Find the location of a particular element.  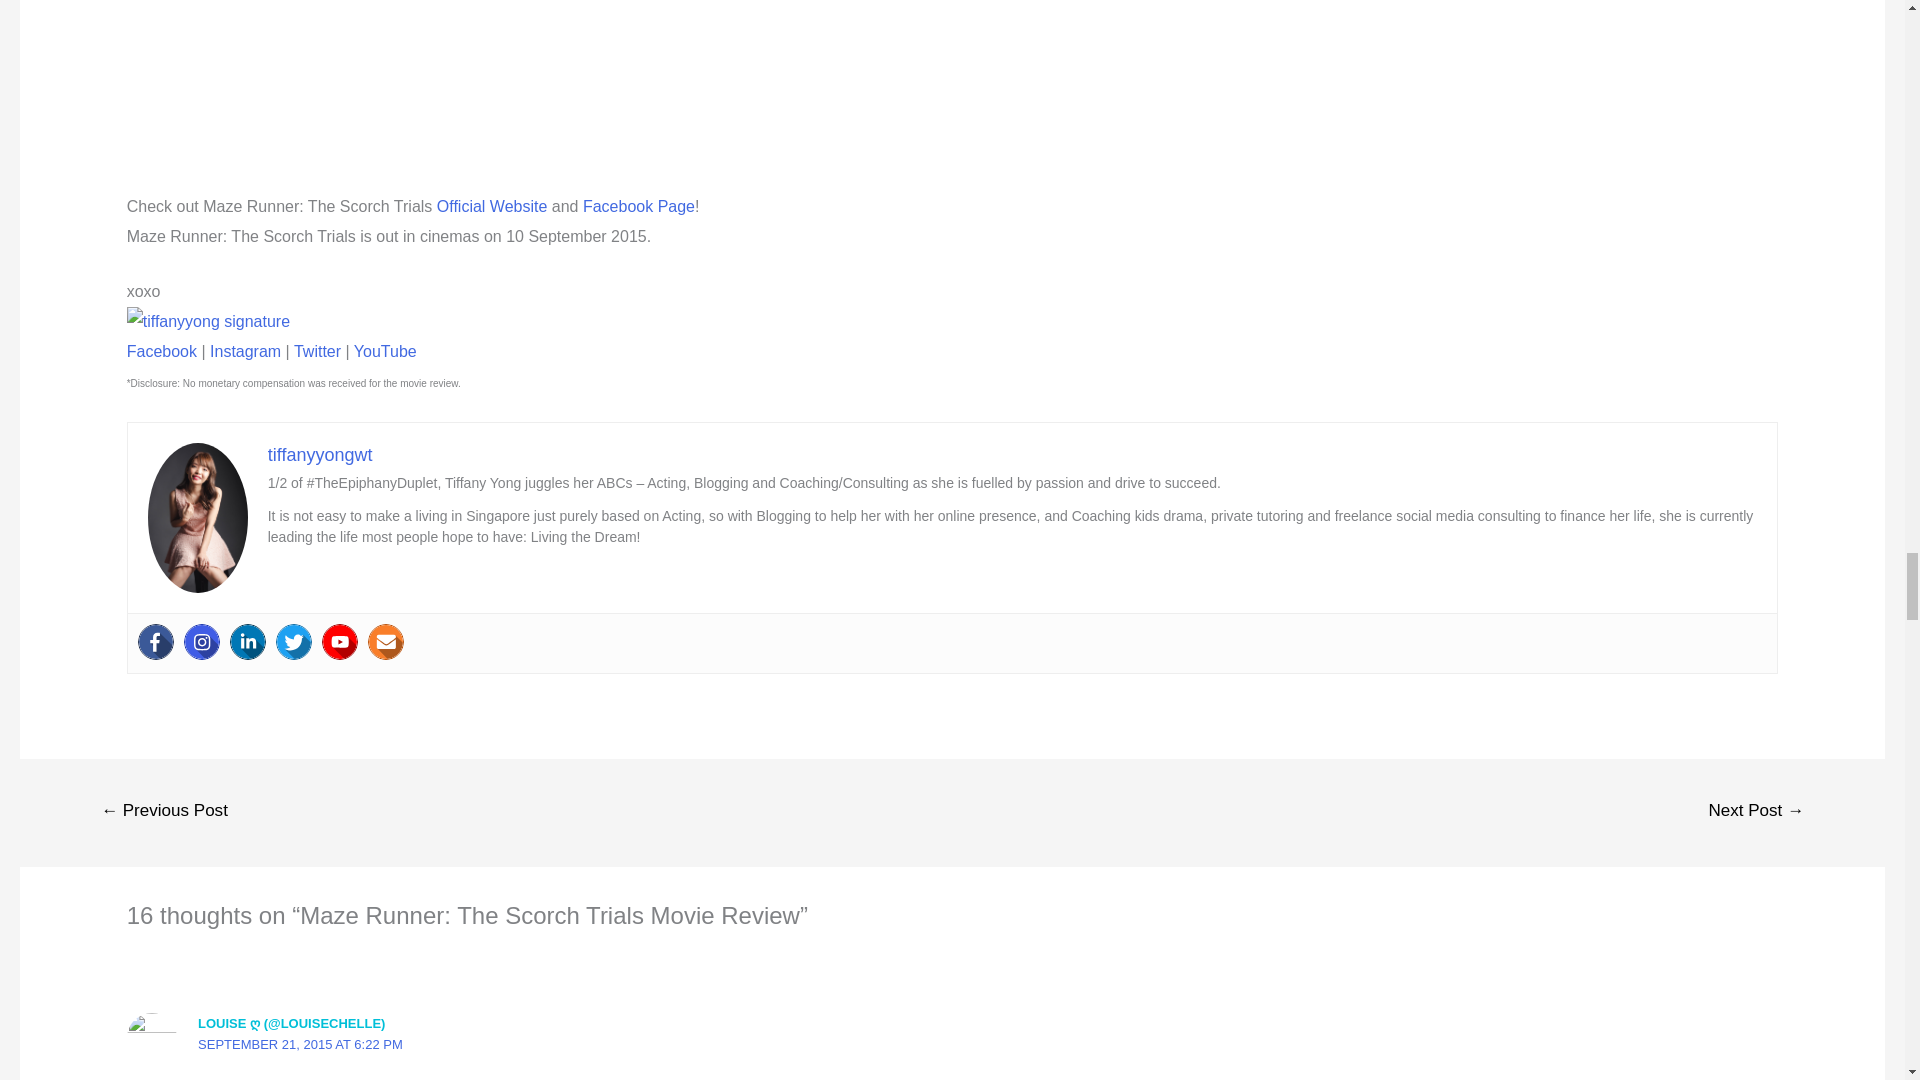

Instagram is located at coordinates (244, 351).